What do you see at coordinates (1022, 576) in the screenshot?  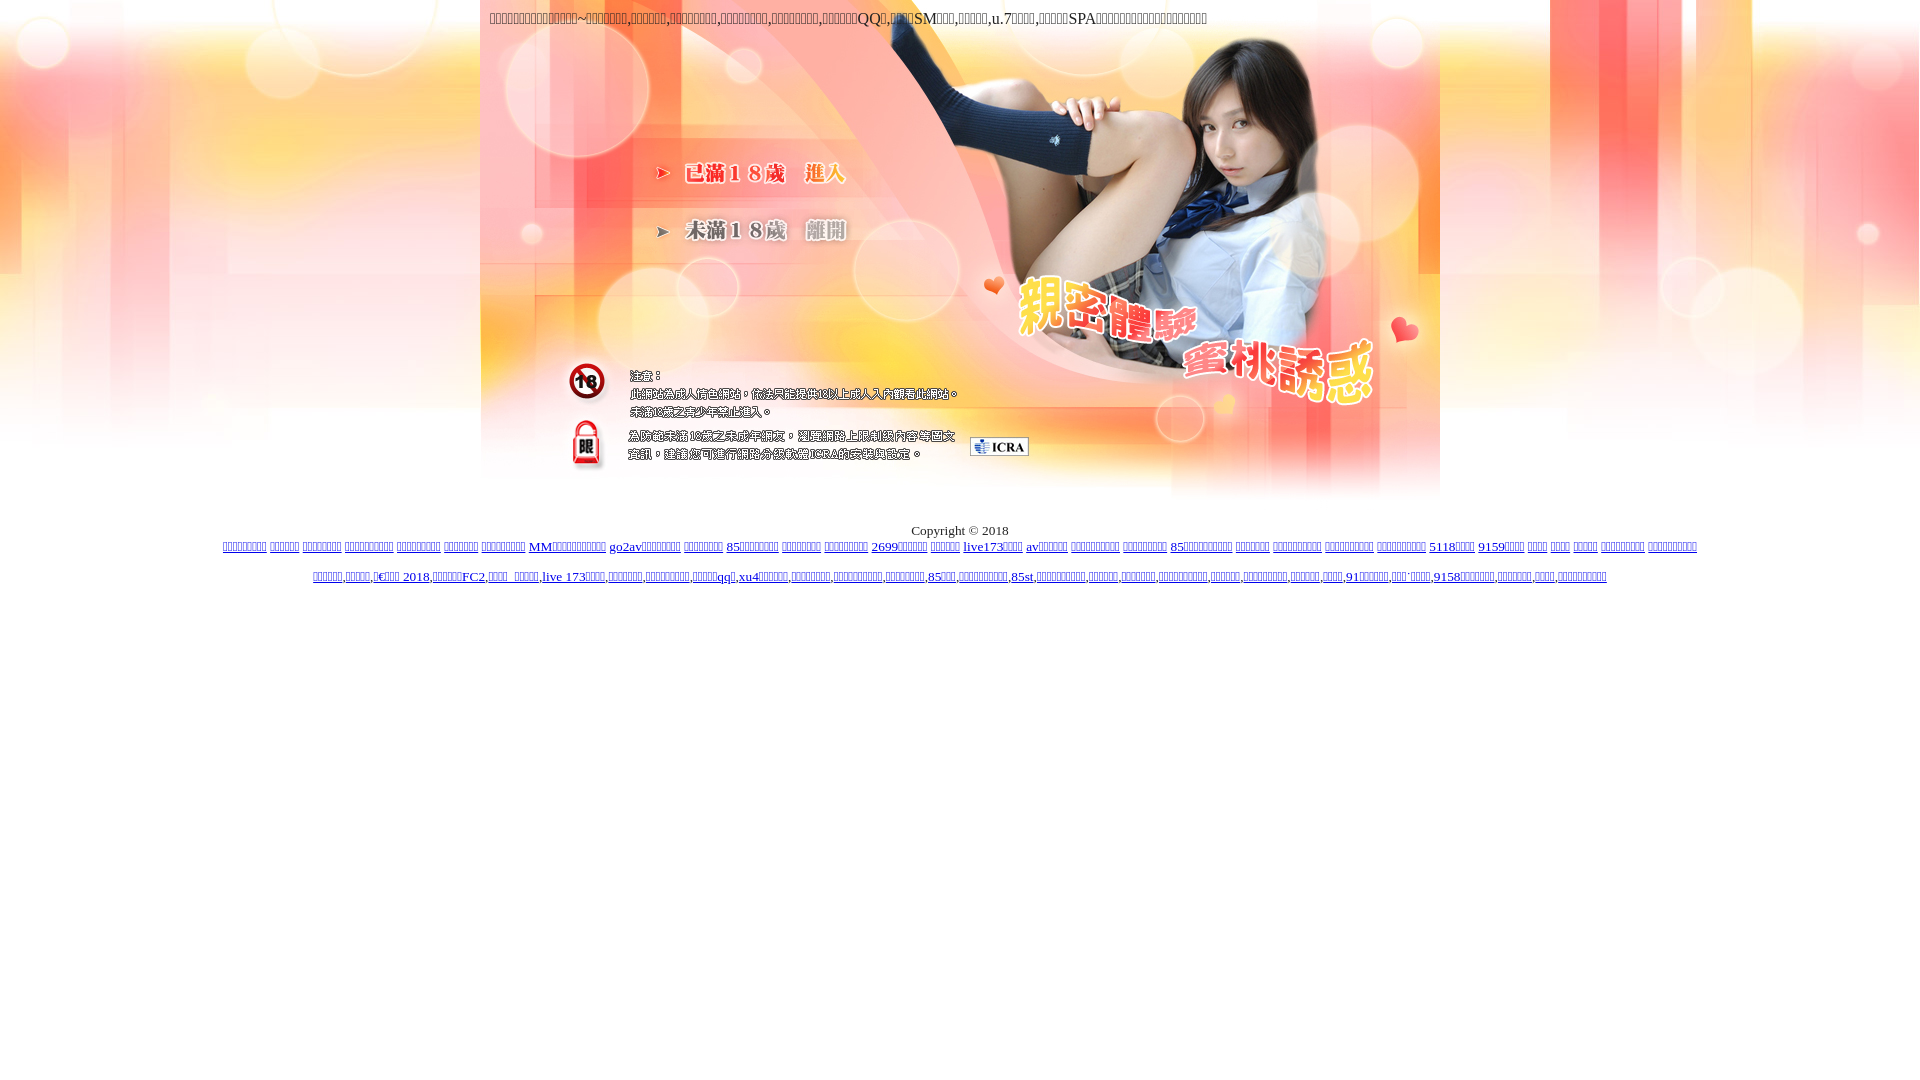 I see `85st` at bounding box center [1022, 576].